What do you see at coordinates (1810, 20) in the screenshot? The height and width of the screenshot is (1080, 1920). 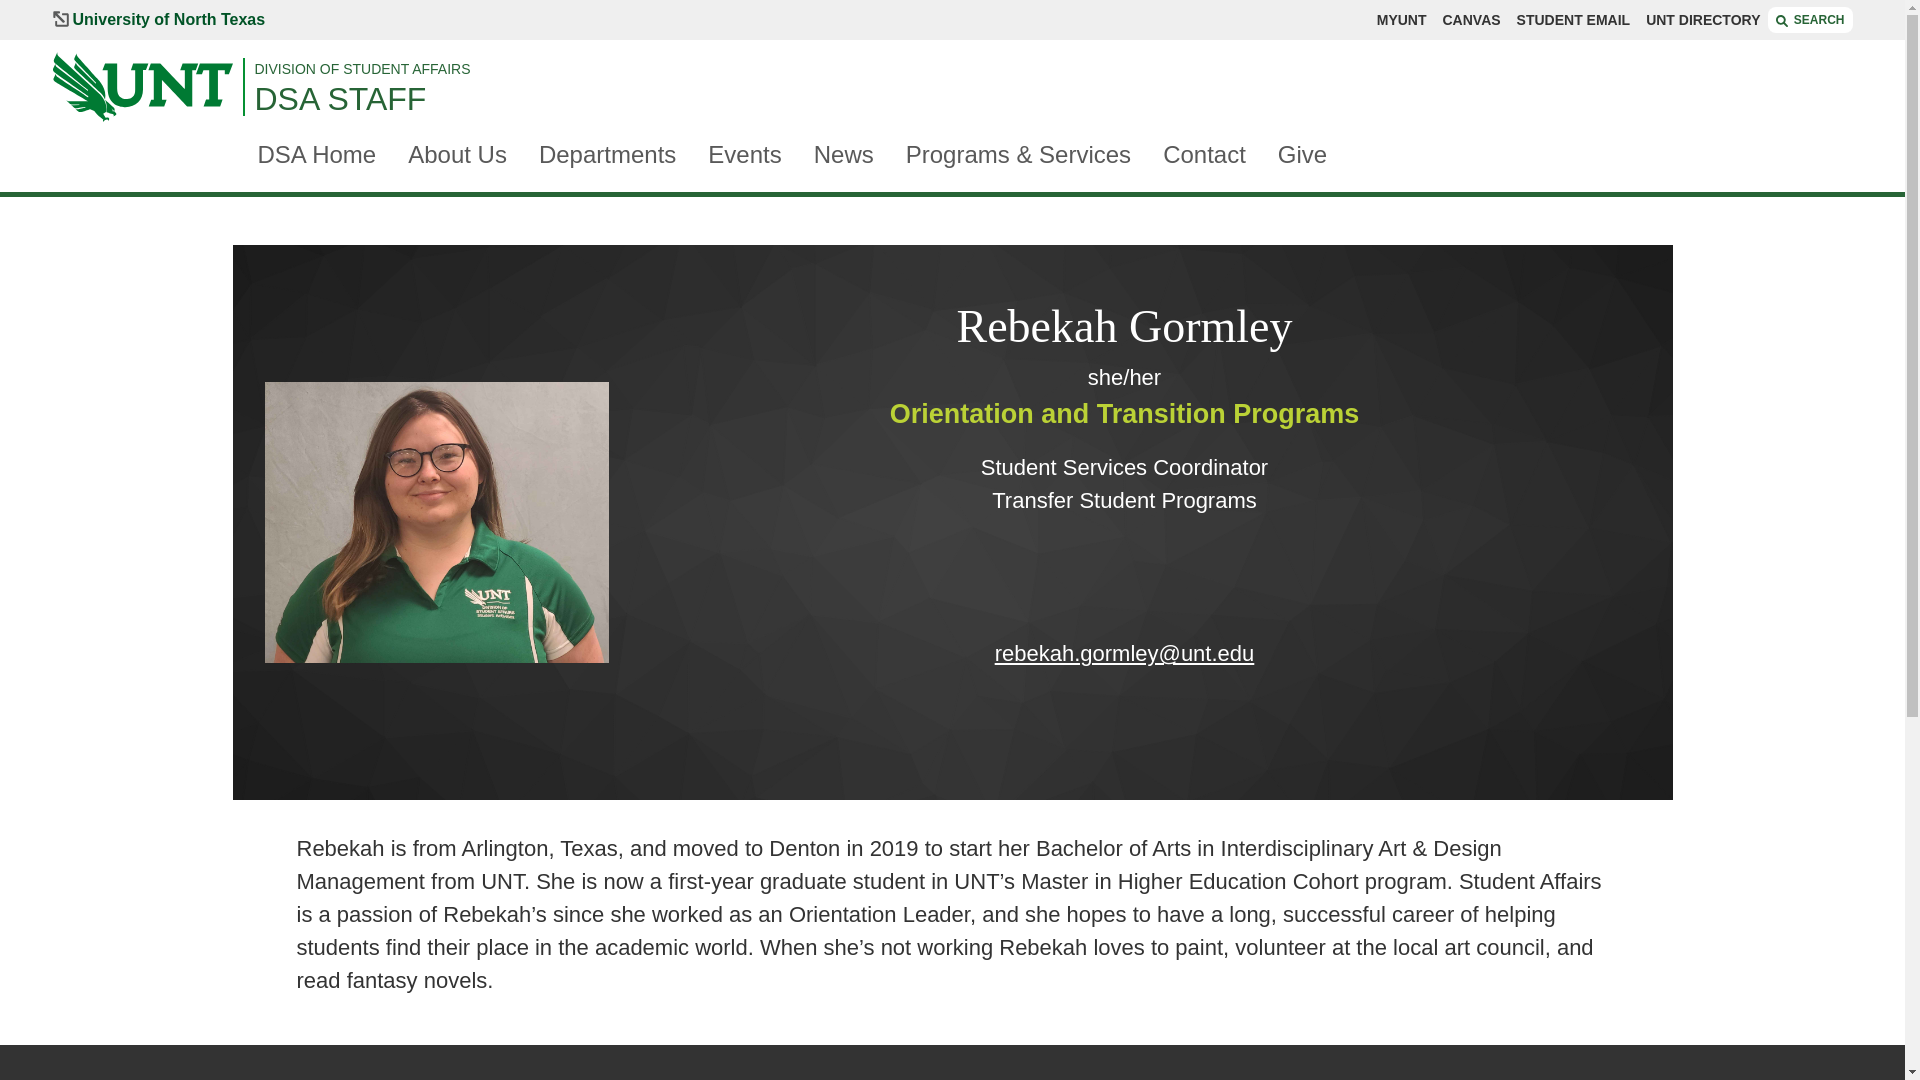 I see `SEARCH` at bounding box center [1810, 20].